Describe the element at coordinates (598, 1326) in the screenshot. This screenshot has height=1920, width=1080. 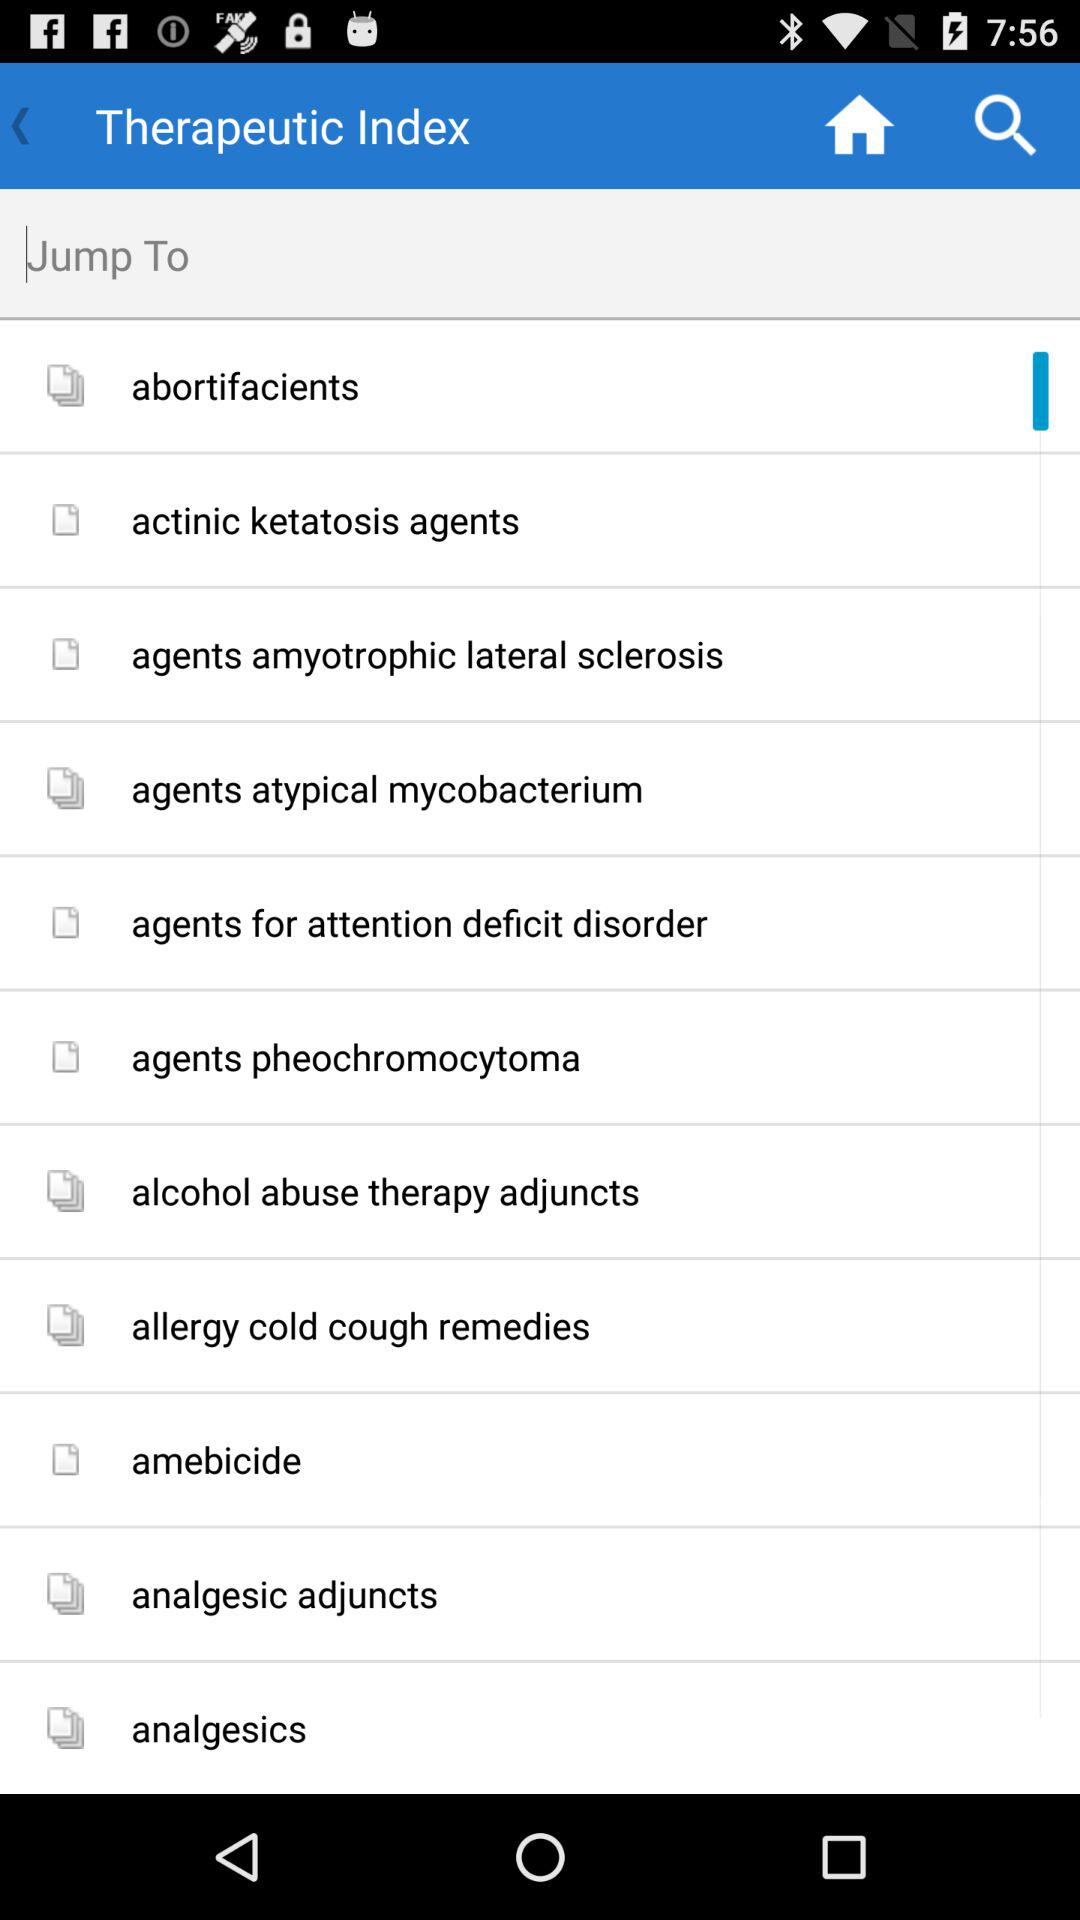
I see `flip to allergy cold cough` at that location.